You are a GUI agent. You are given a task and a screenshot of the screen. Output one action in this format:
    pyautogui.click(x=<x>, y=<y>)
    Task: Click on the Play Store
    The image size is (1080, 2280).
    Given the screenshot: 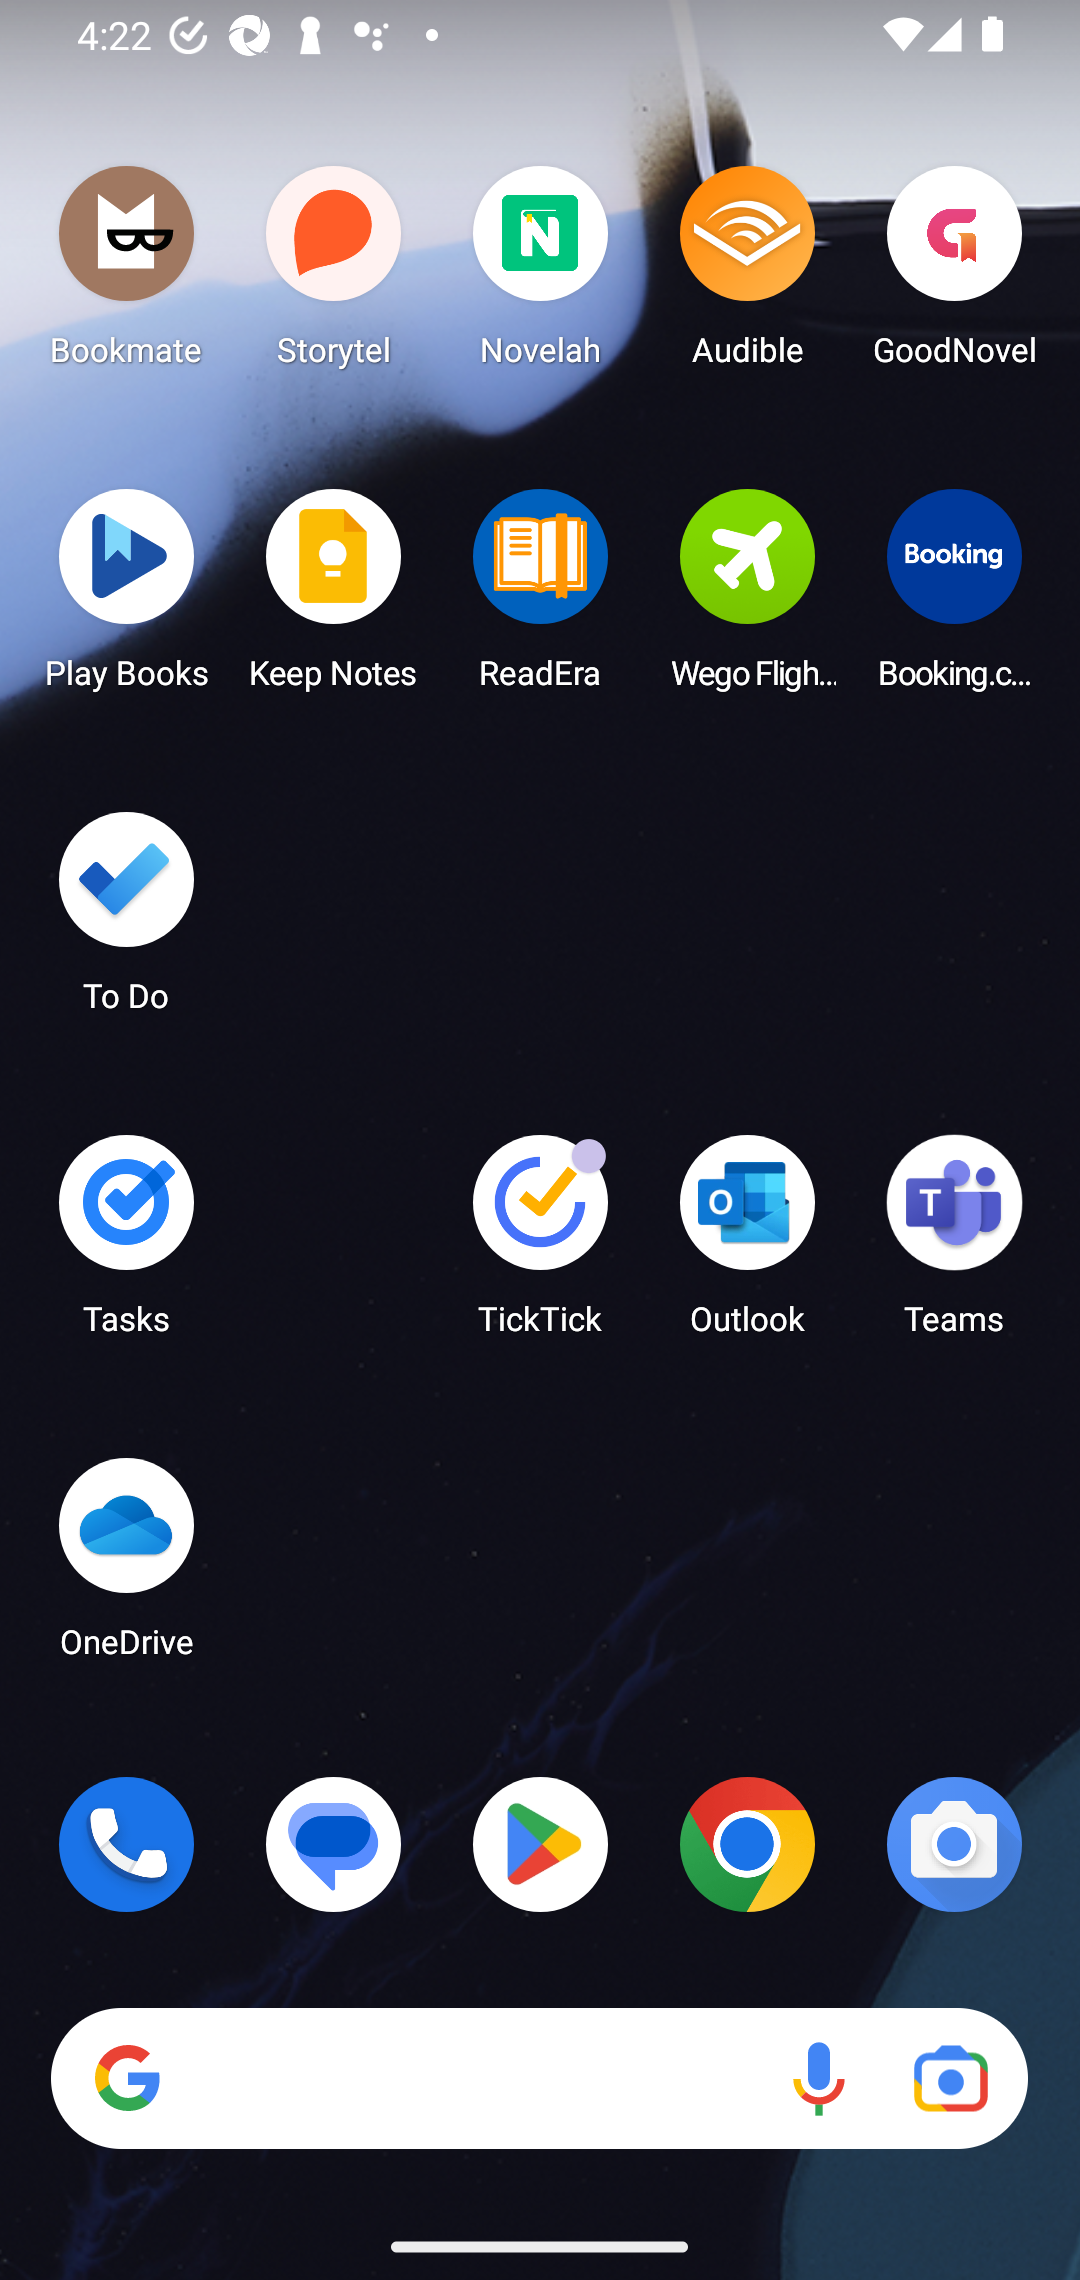 What is the action you would take?
    pyautogui.click(x=540, y=1844)
    